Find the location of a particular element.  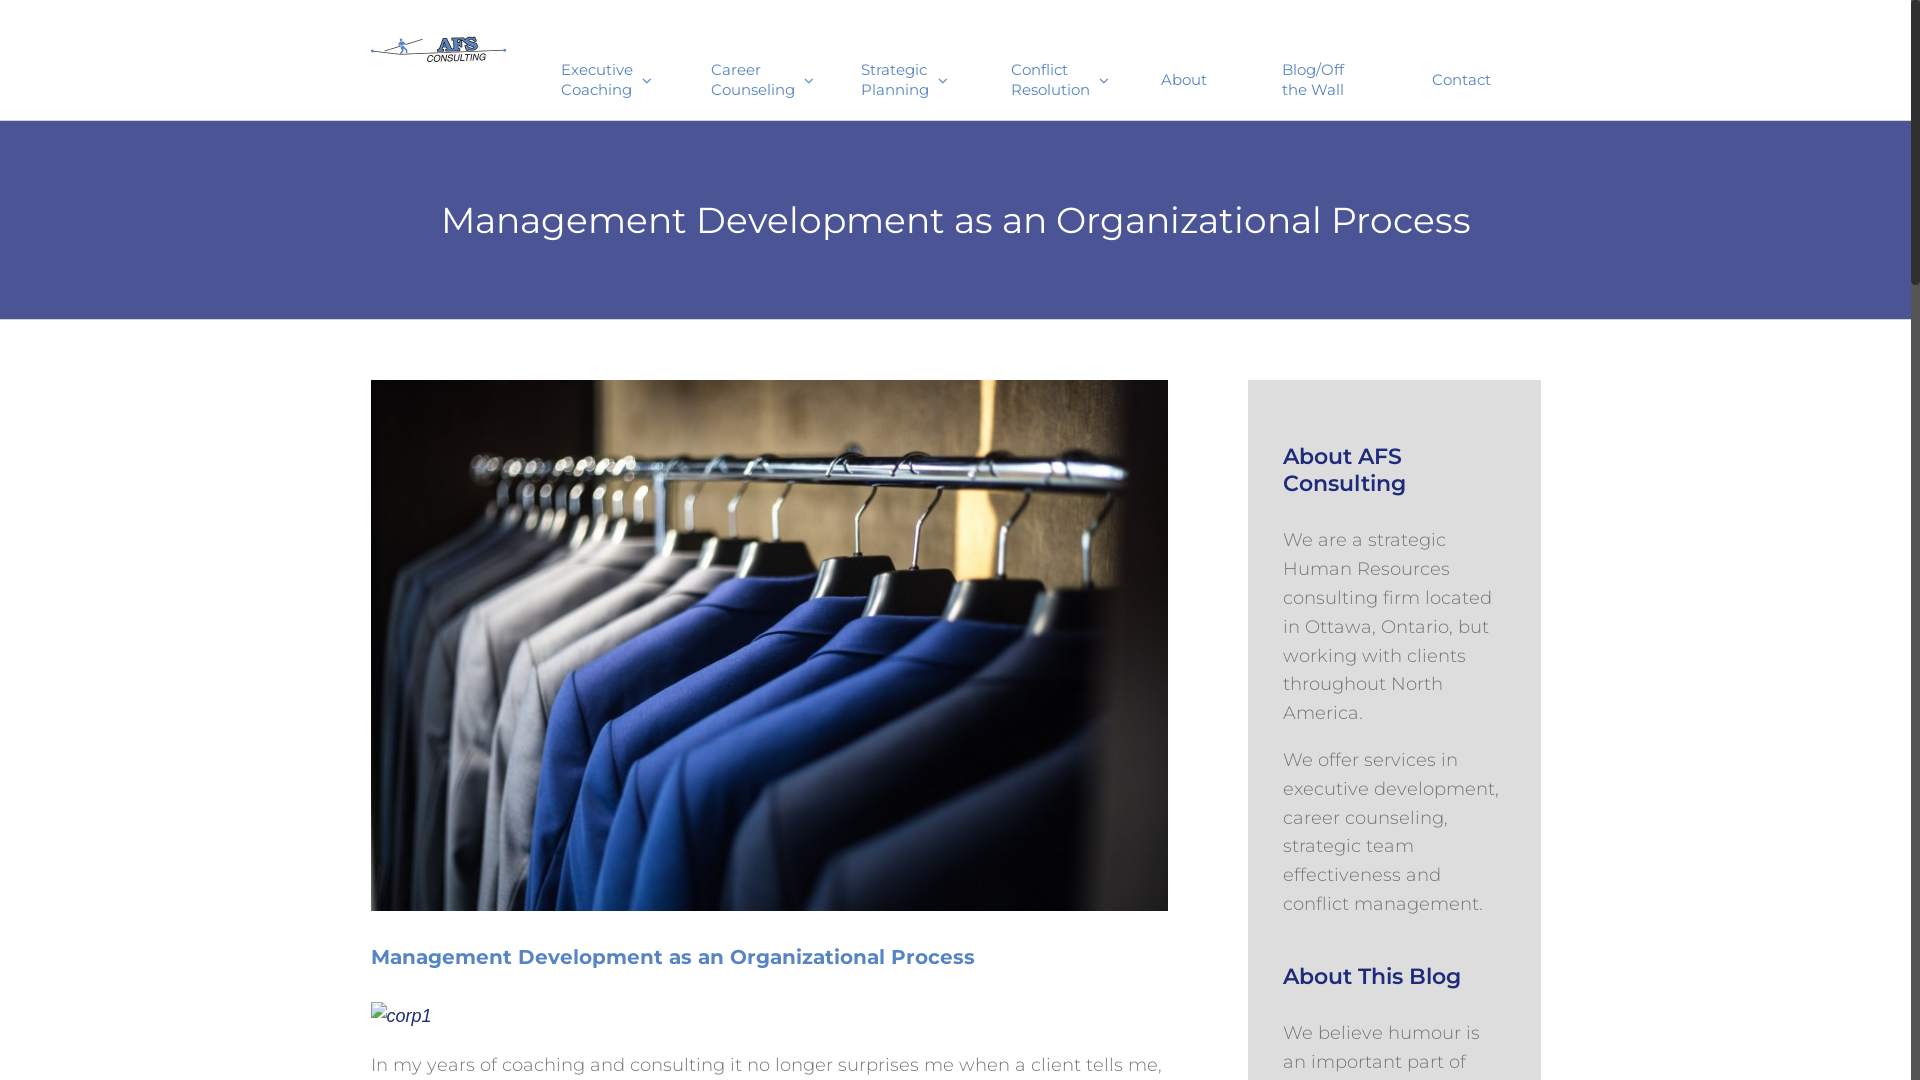

Executive Coaching is located at coordinates (598, 60).